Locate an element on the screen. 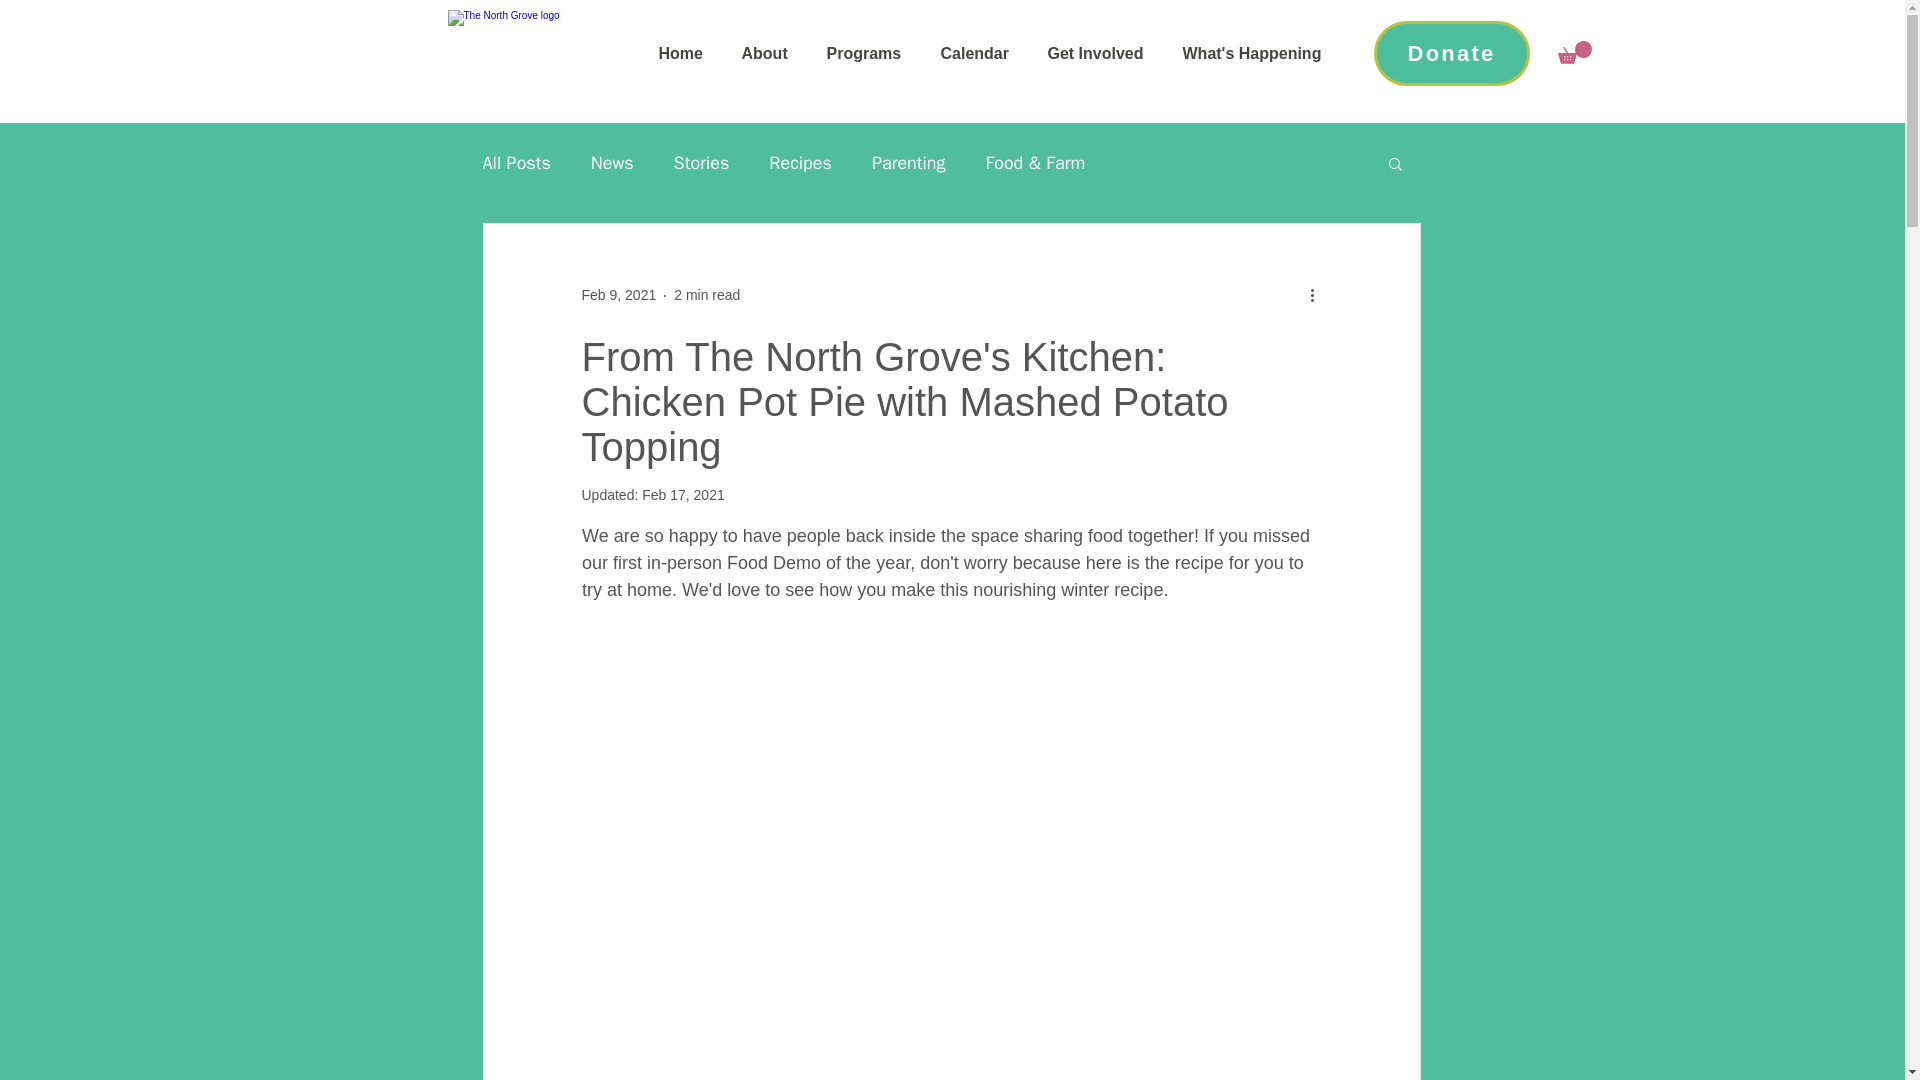 The width and height of the screenshot is (1920, 1080). Stories is located at coordinates (701, 162).